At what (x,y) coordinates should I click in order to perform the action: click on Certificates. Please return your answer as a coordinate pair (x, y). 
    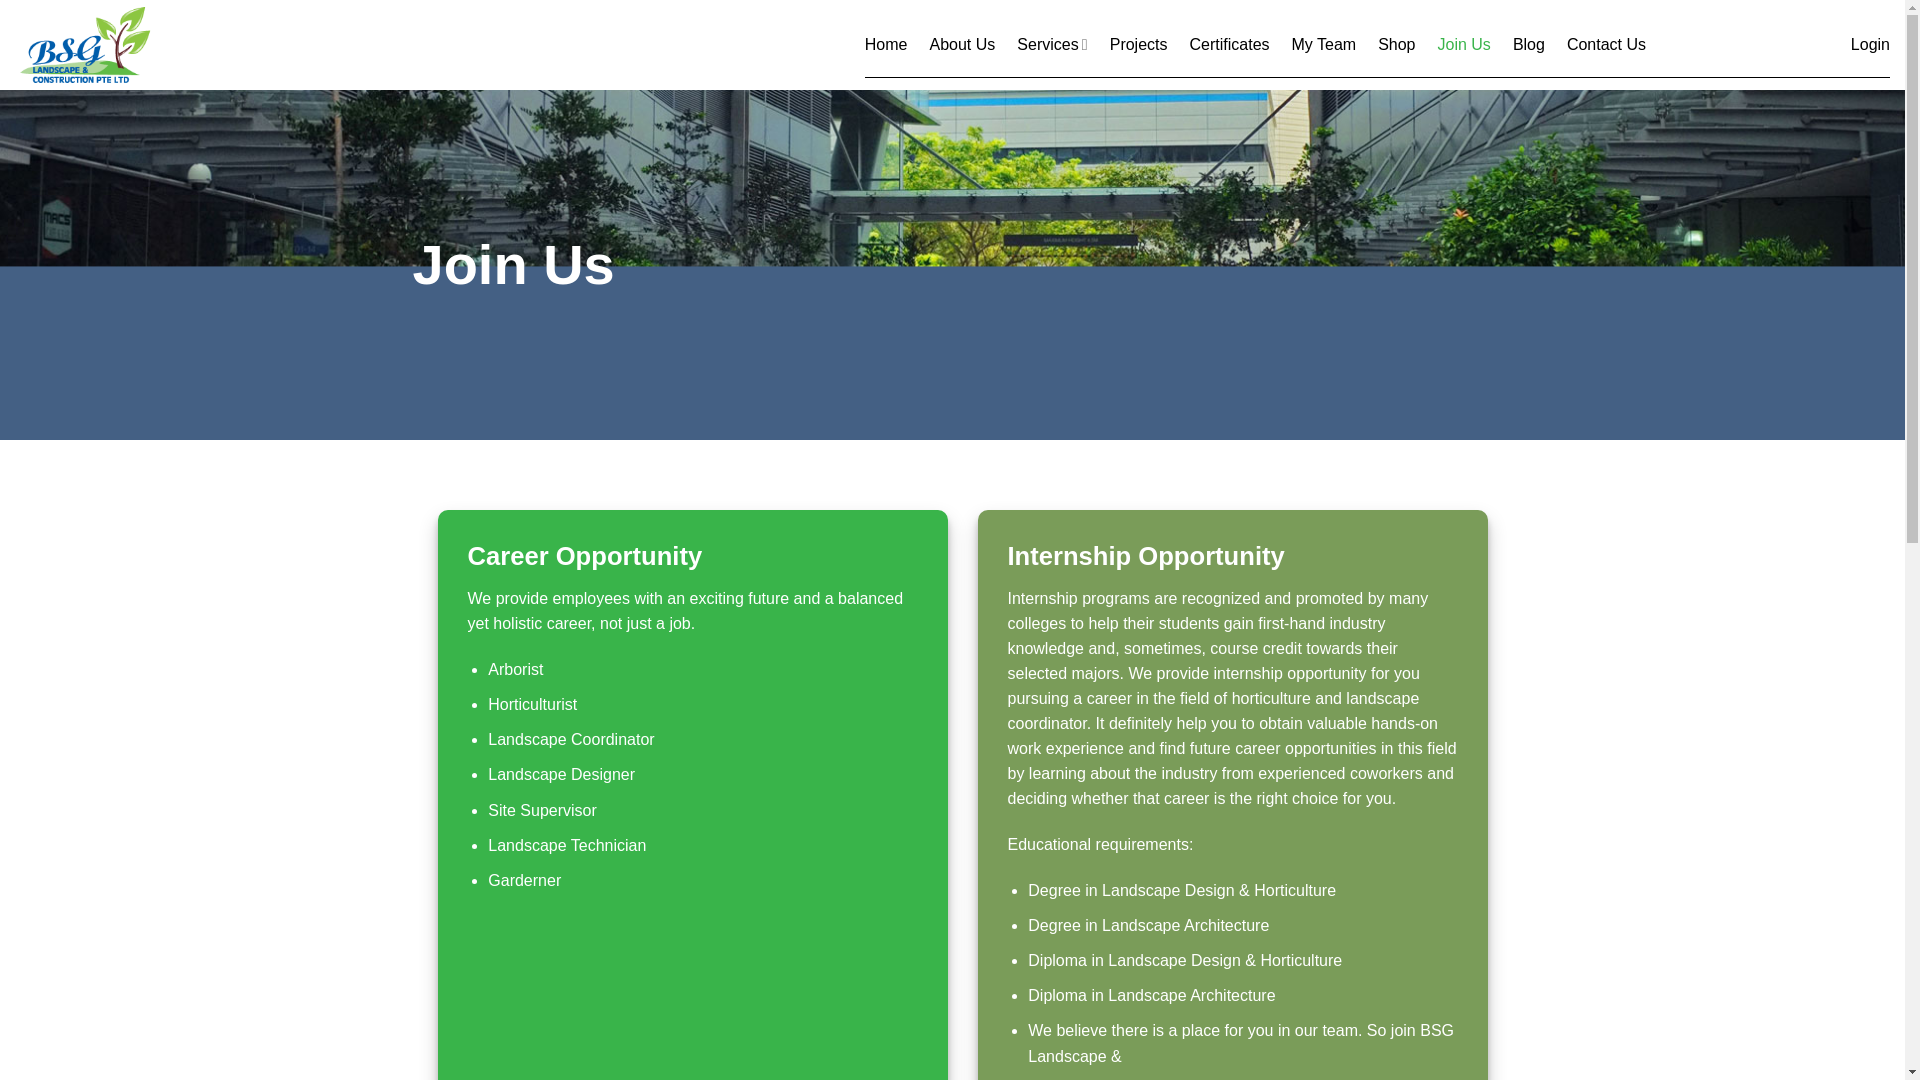
    Looking at the image, I should click on (1230, 43).